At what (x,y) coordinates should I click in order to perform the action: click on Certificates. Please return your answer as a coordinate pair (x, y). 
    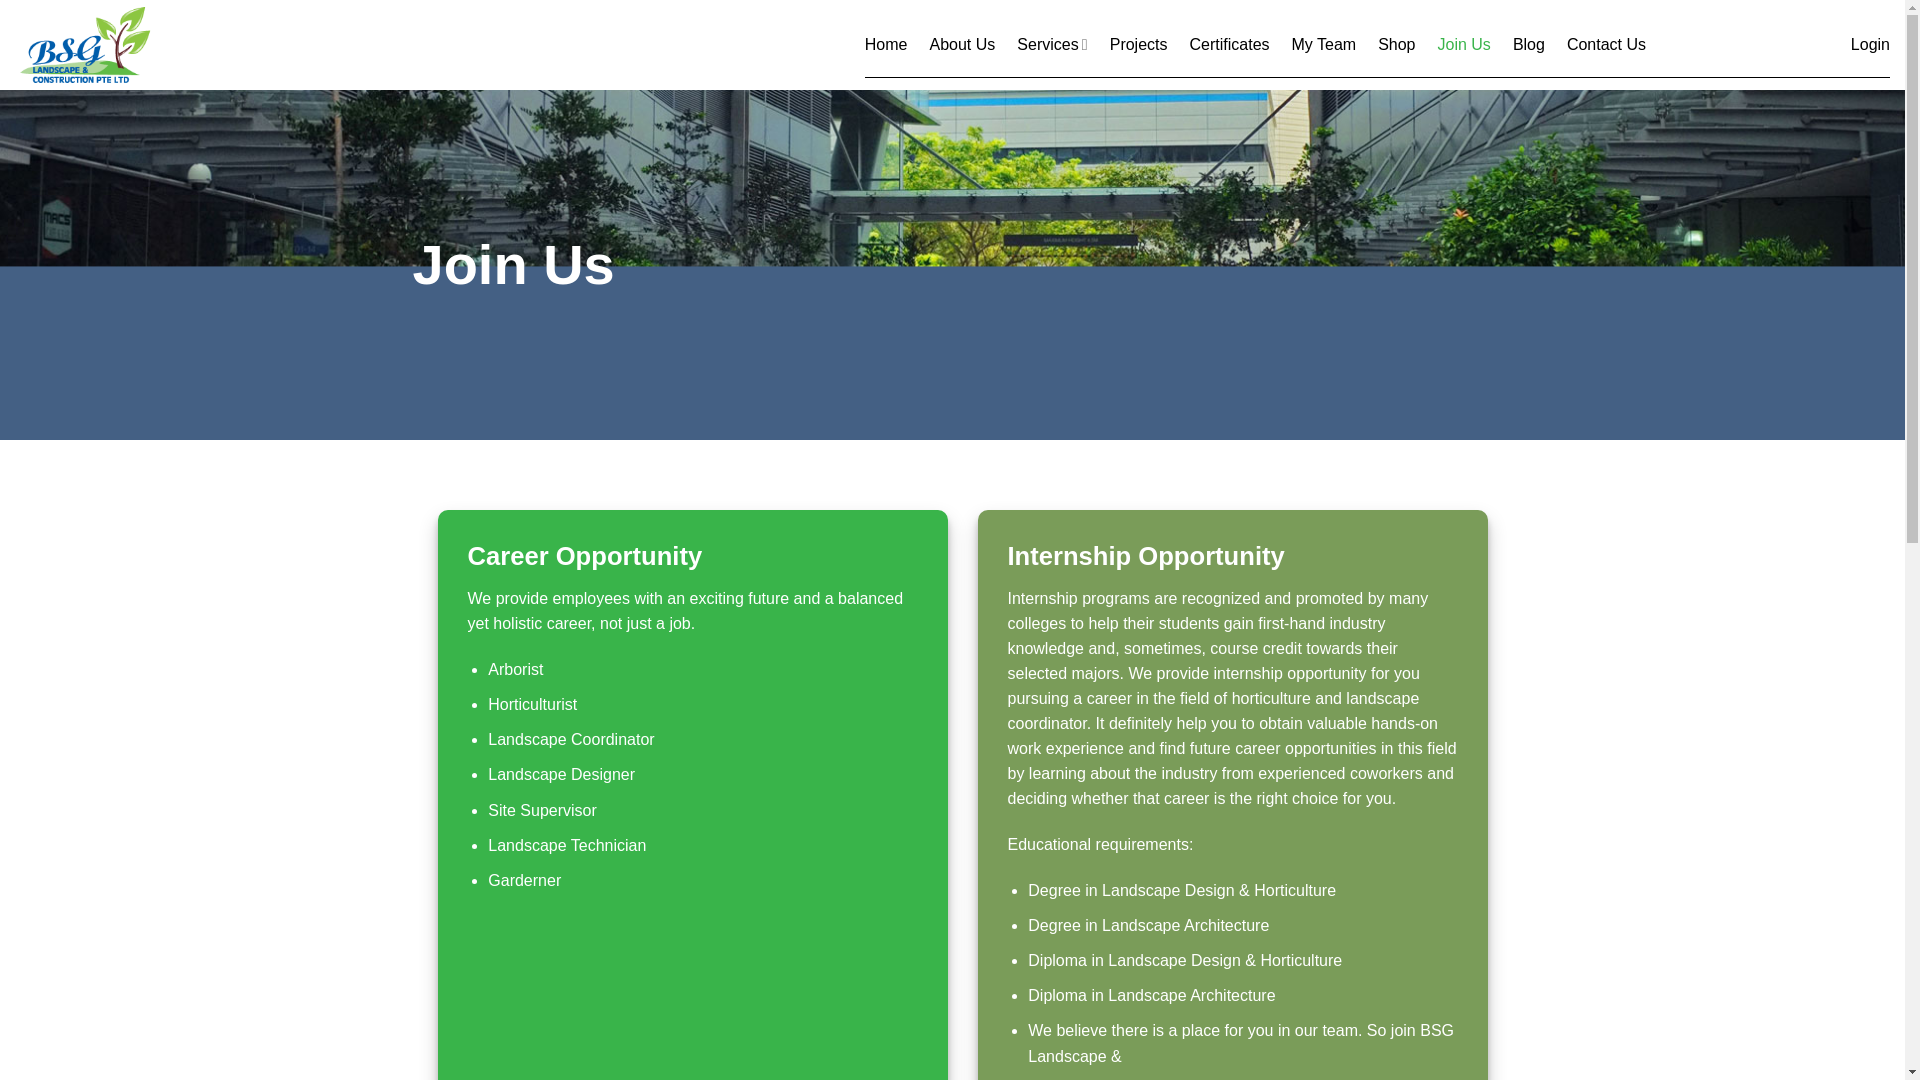
    Looking at the image, I should click on (1230, 43).